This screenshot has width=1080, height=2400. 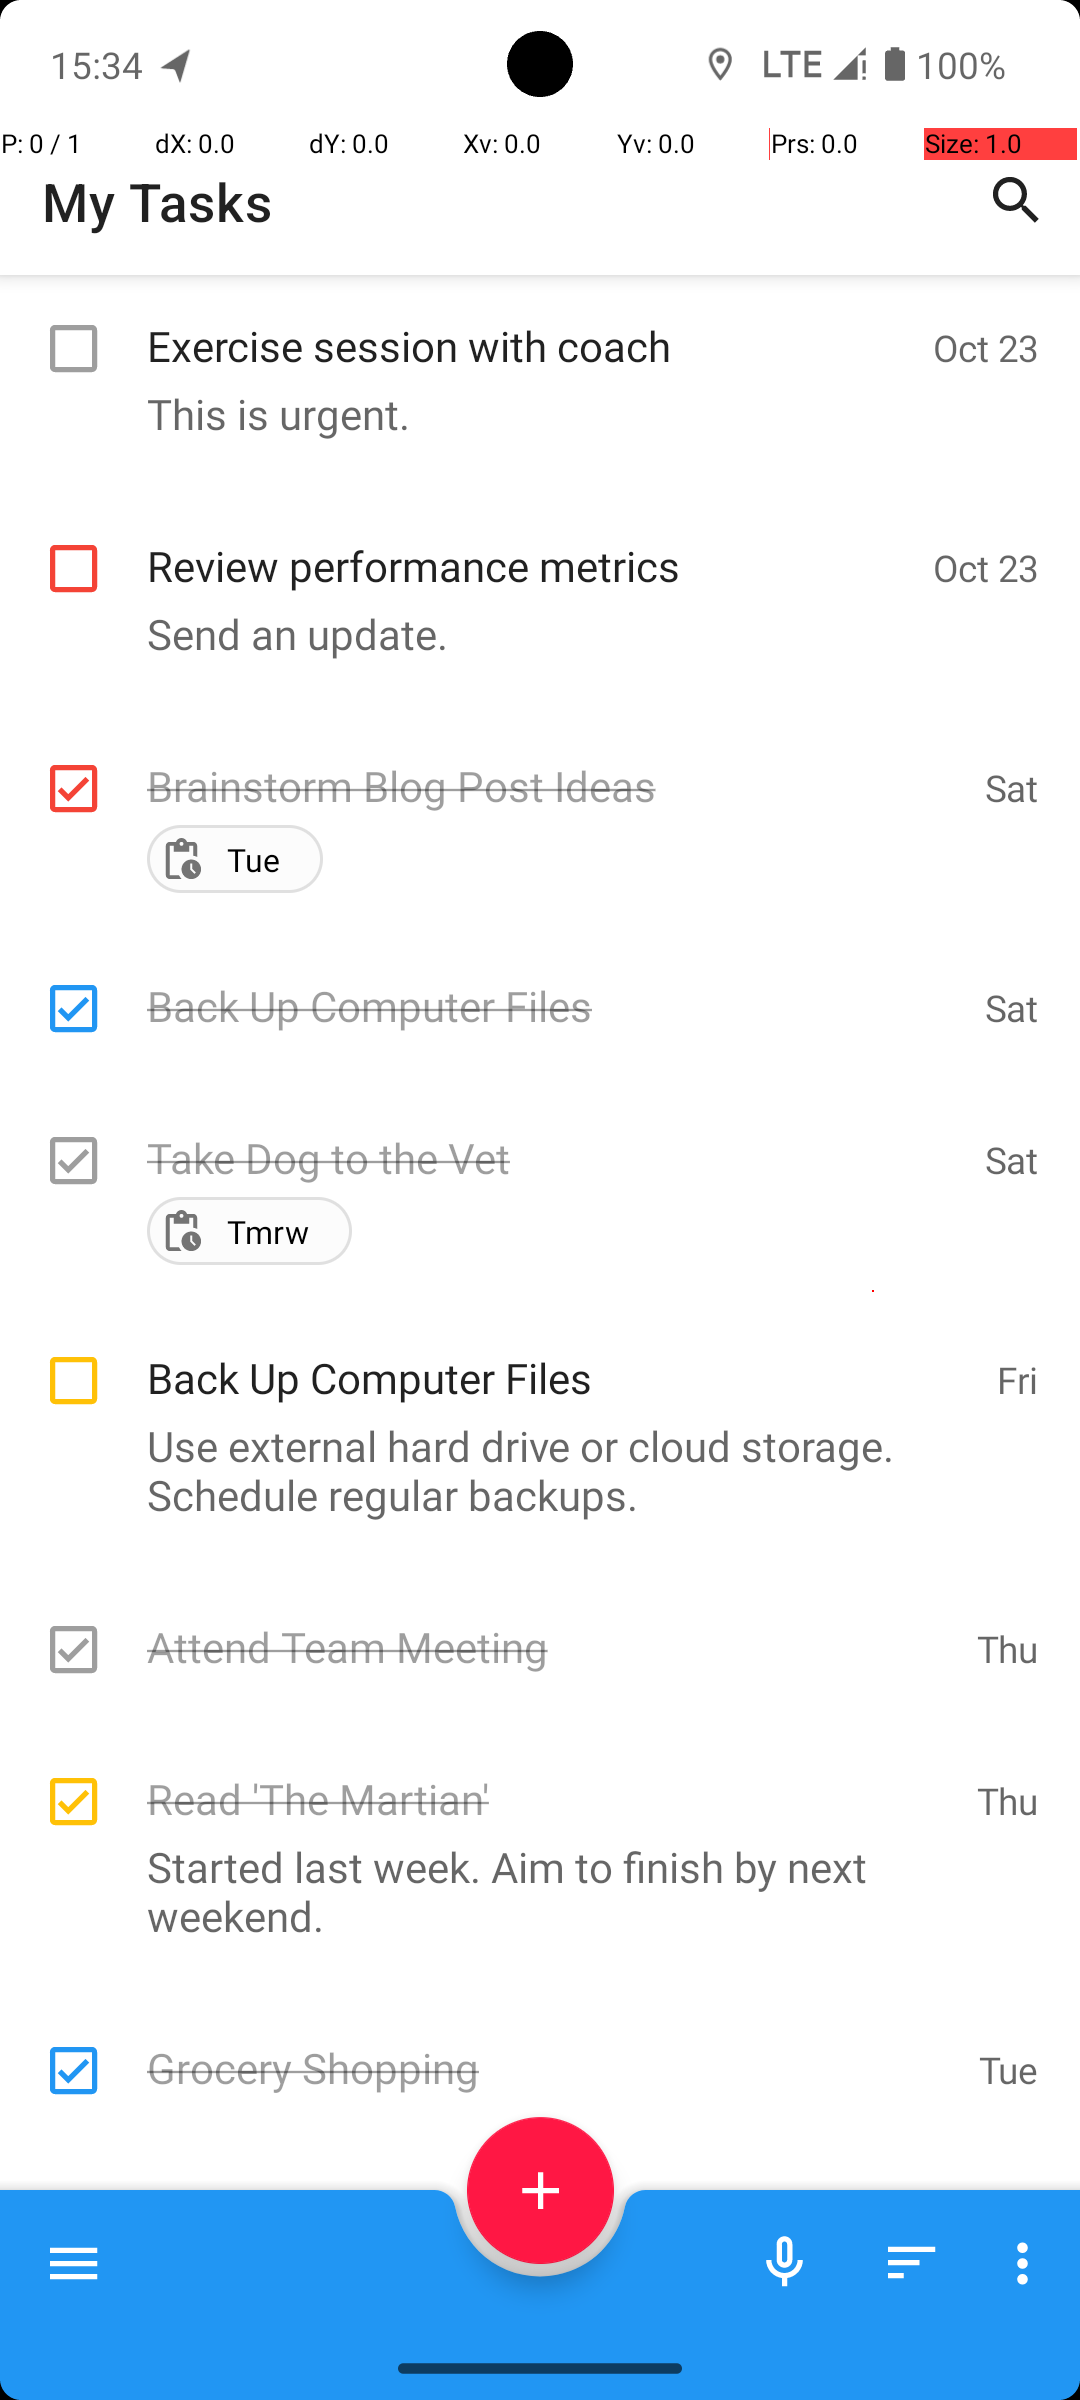 What do you see at coordinates (530, 414) in the screenshot?
I see `This is urgent.` at bounding box center [530, 414].